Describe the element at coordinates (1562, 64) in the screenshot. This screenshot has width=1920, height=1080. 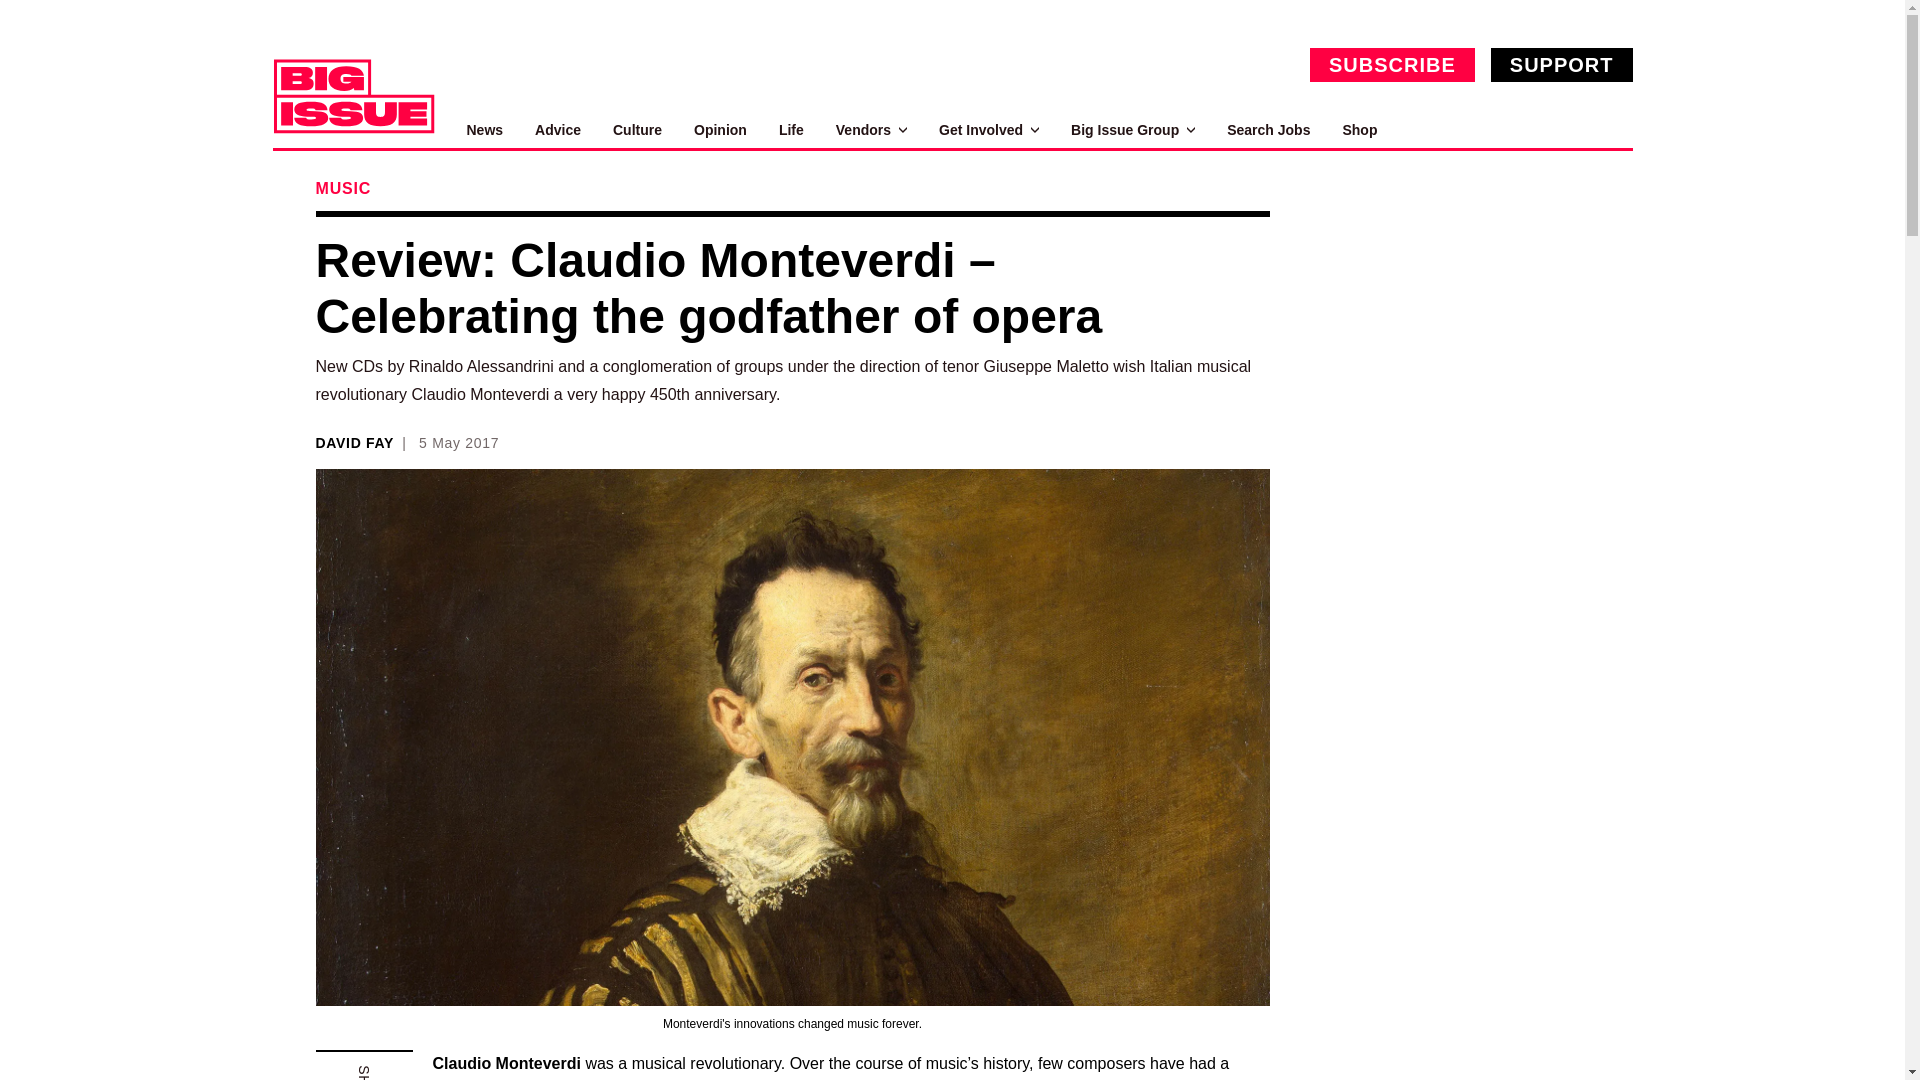
I see `Support` at that location.